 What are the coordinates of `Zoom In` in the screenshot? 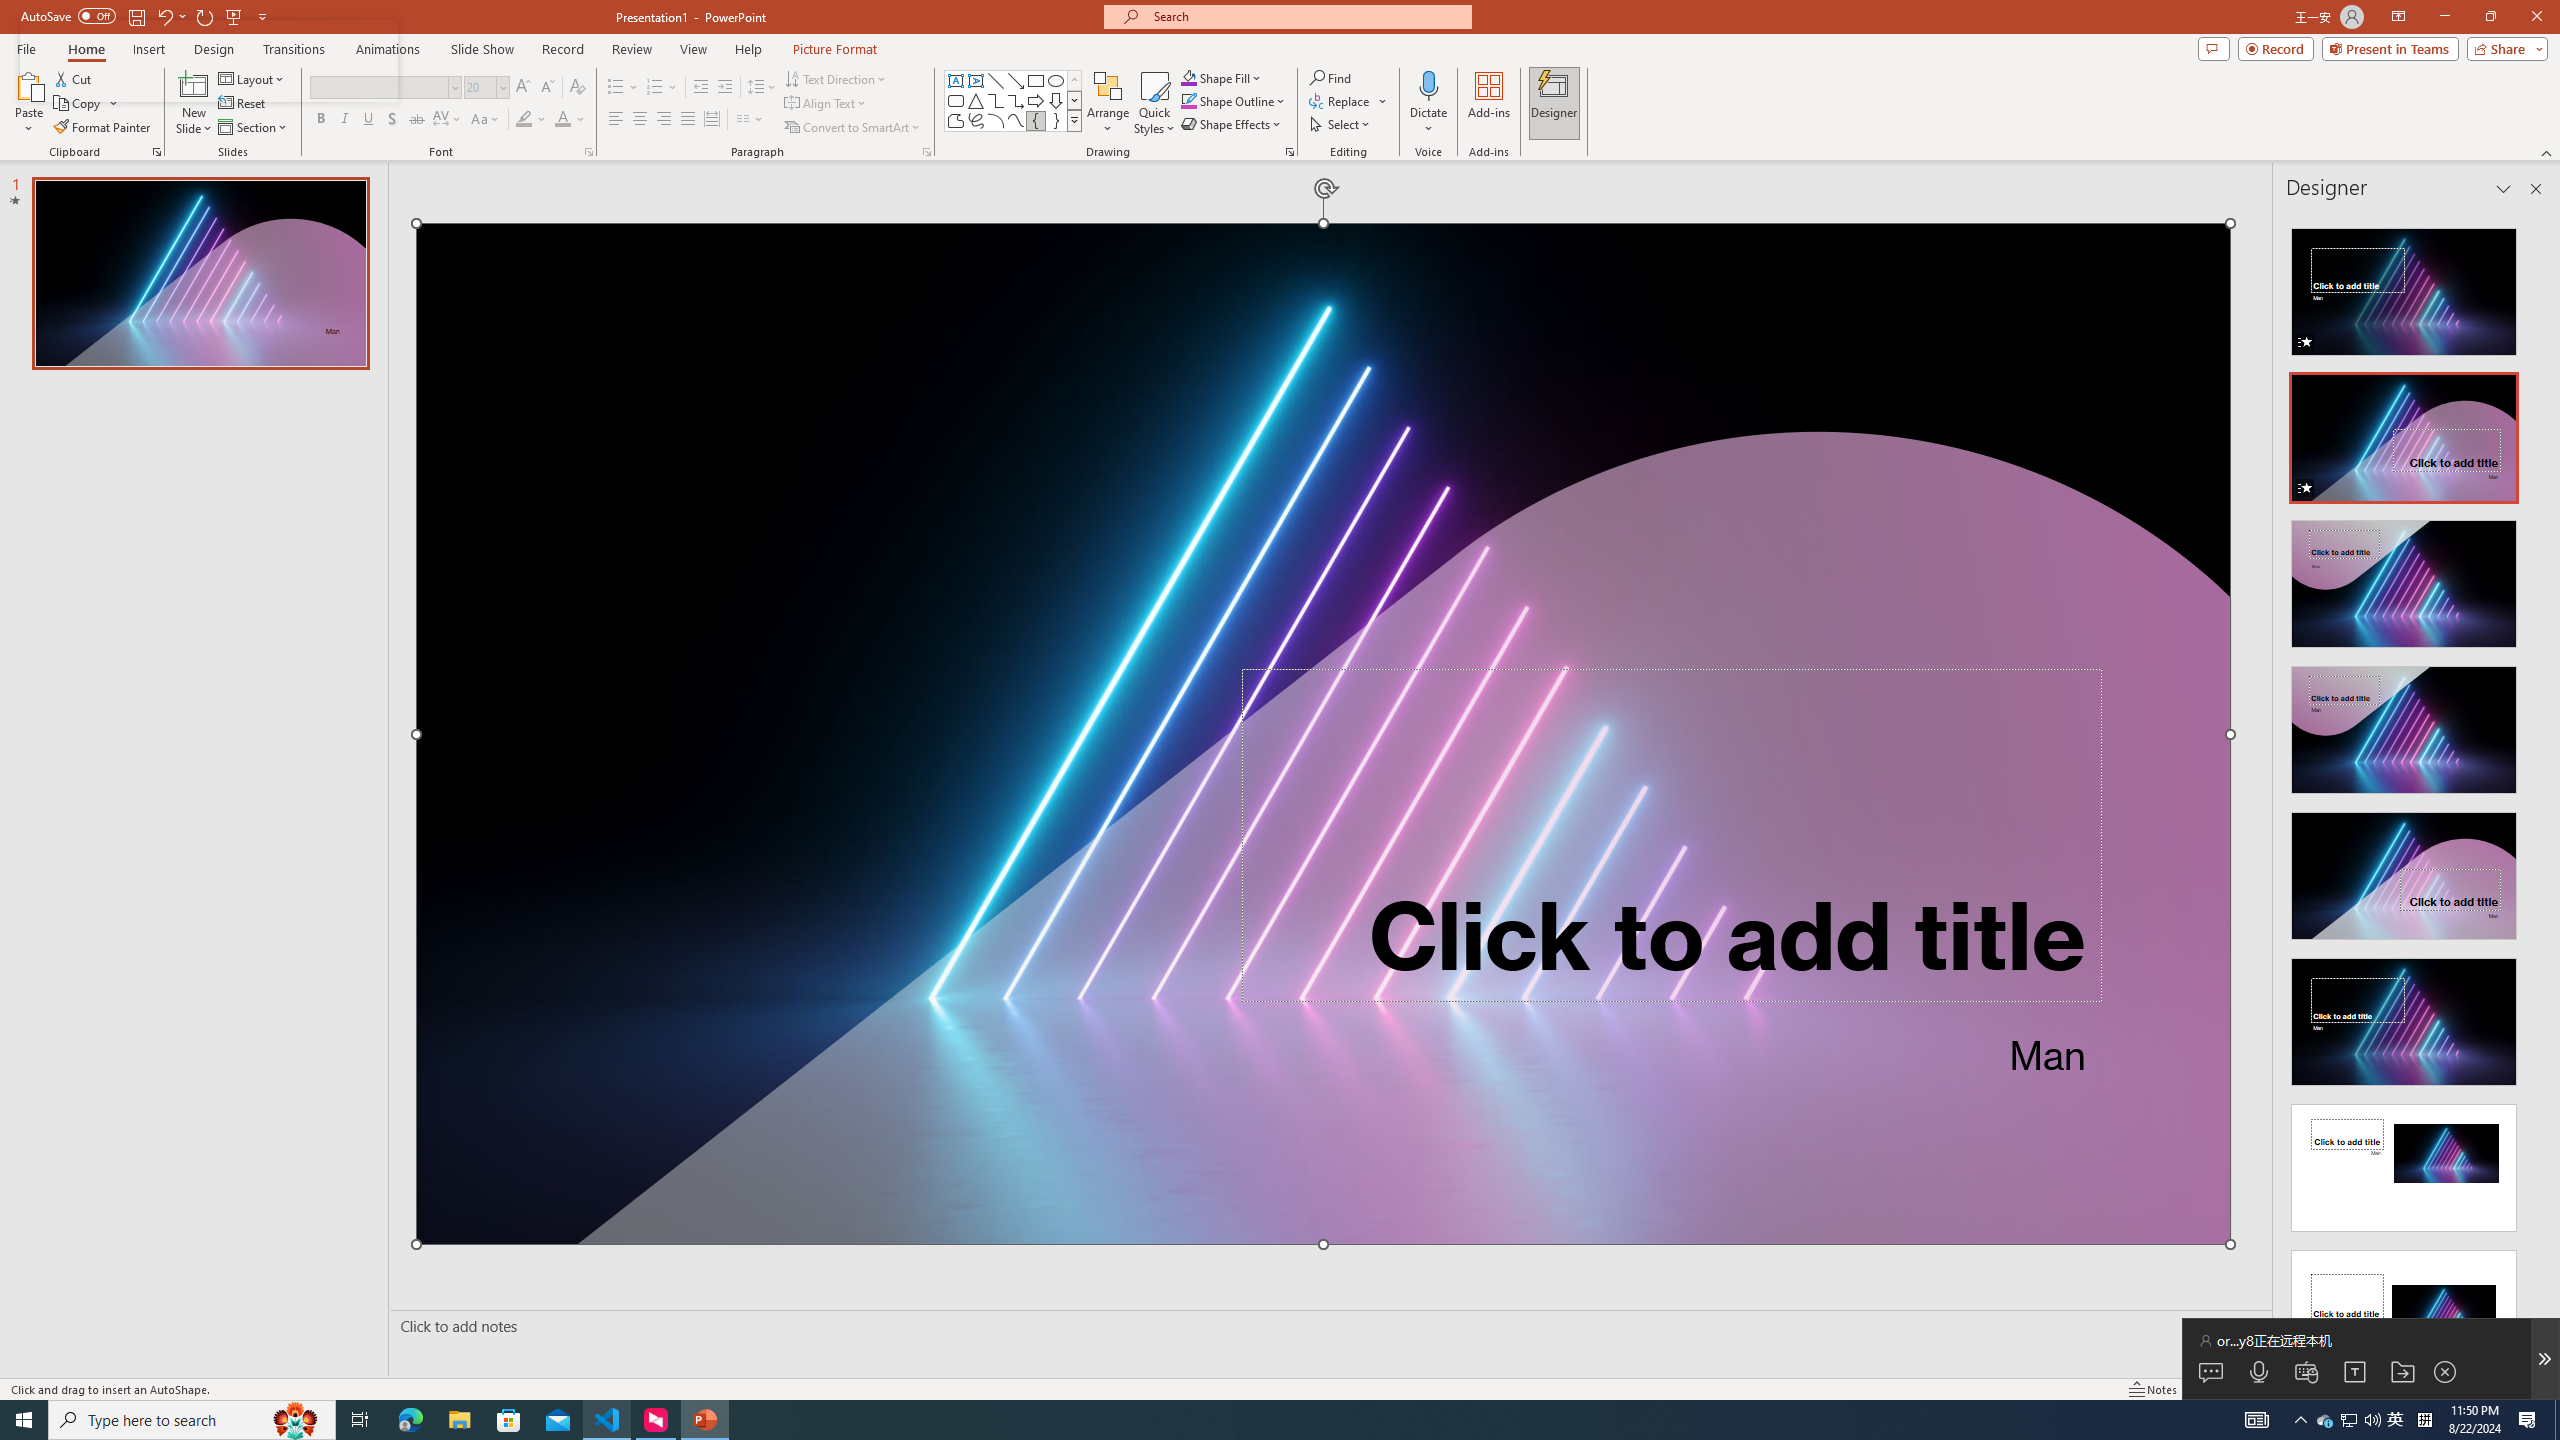 It's located at (2484, 1389).